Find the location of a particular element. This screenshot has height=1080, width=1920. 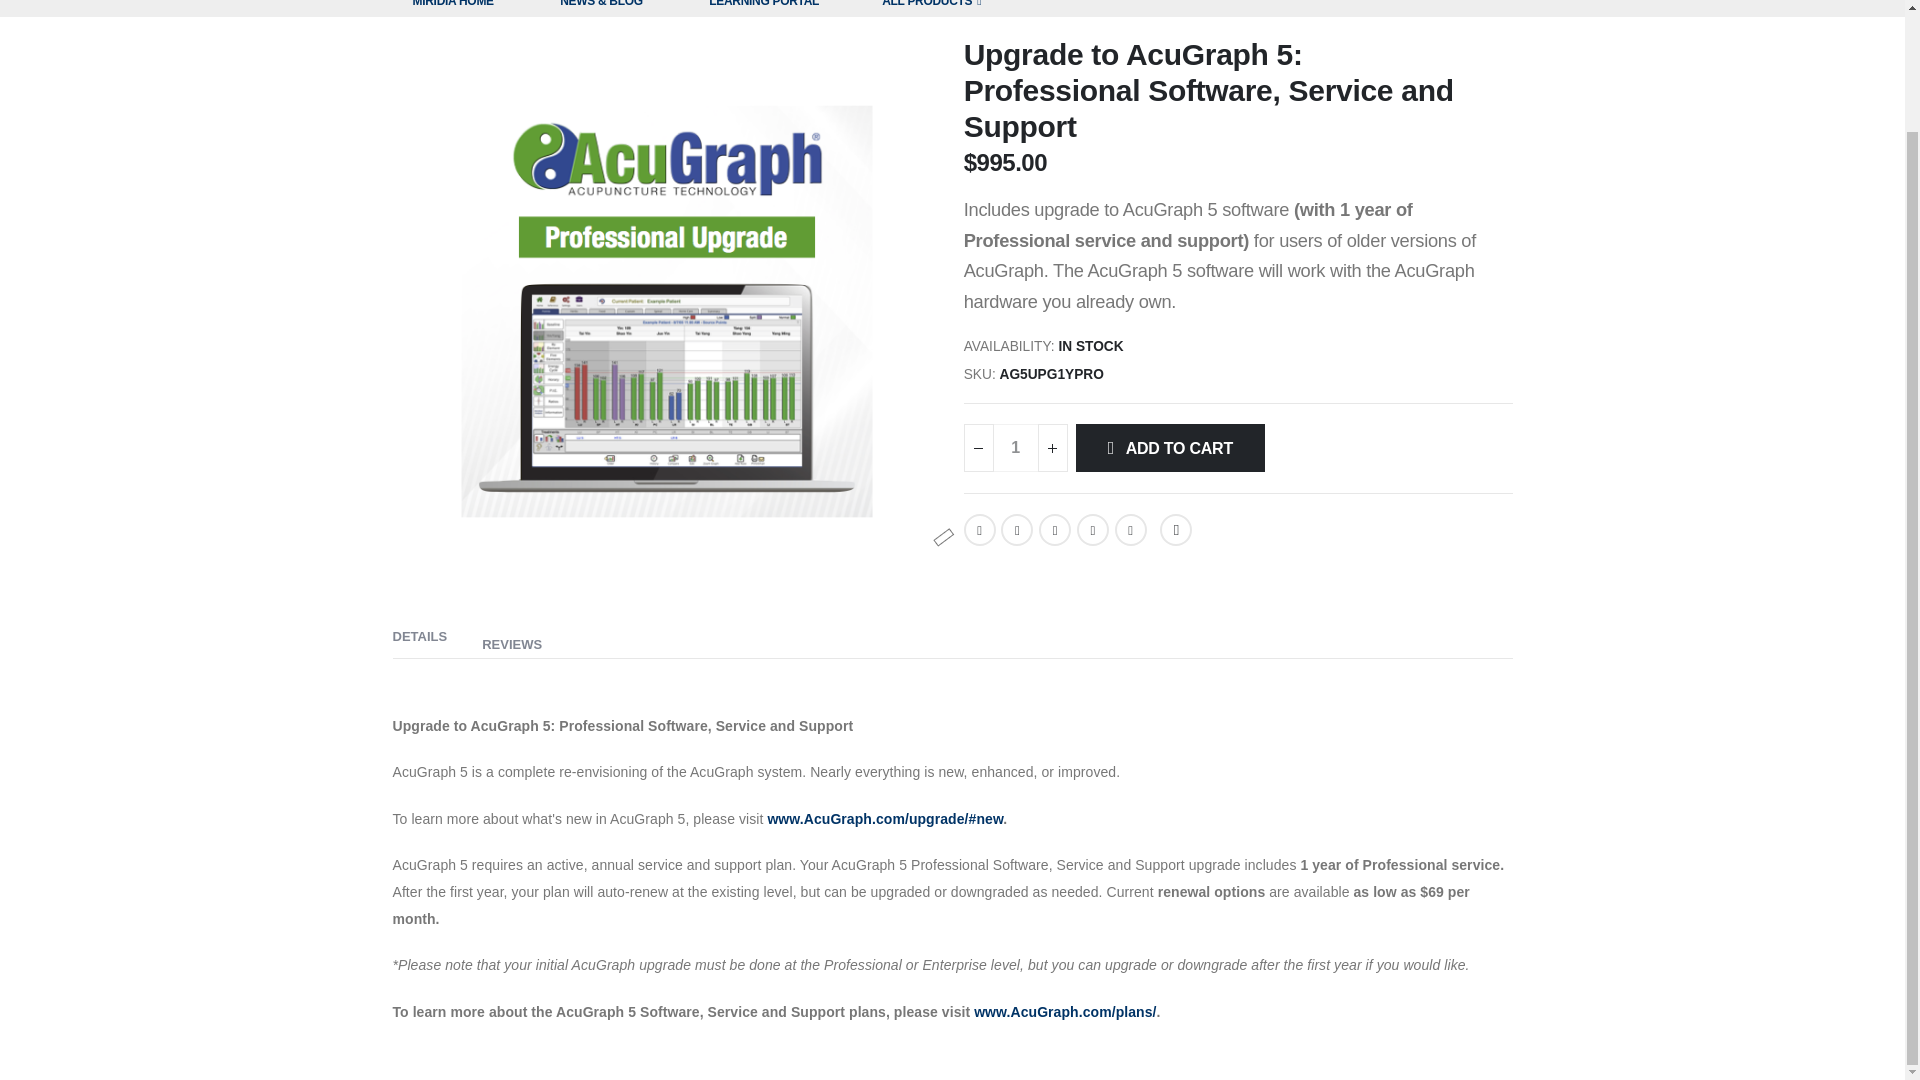

MIRIDIA HOME is located at coordinates (452, 8).